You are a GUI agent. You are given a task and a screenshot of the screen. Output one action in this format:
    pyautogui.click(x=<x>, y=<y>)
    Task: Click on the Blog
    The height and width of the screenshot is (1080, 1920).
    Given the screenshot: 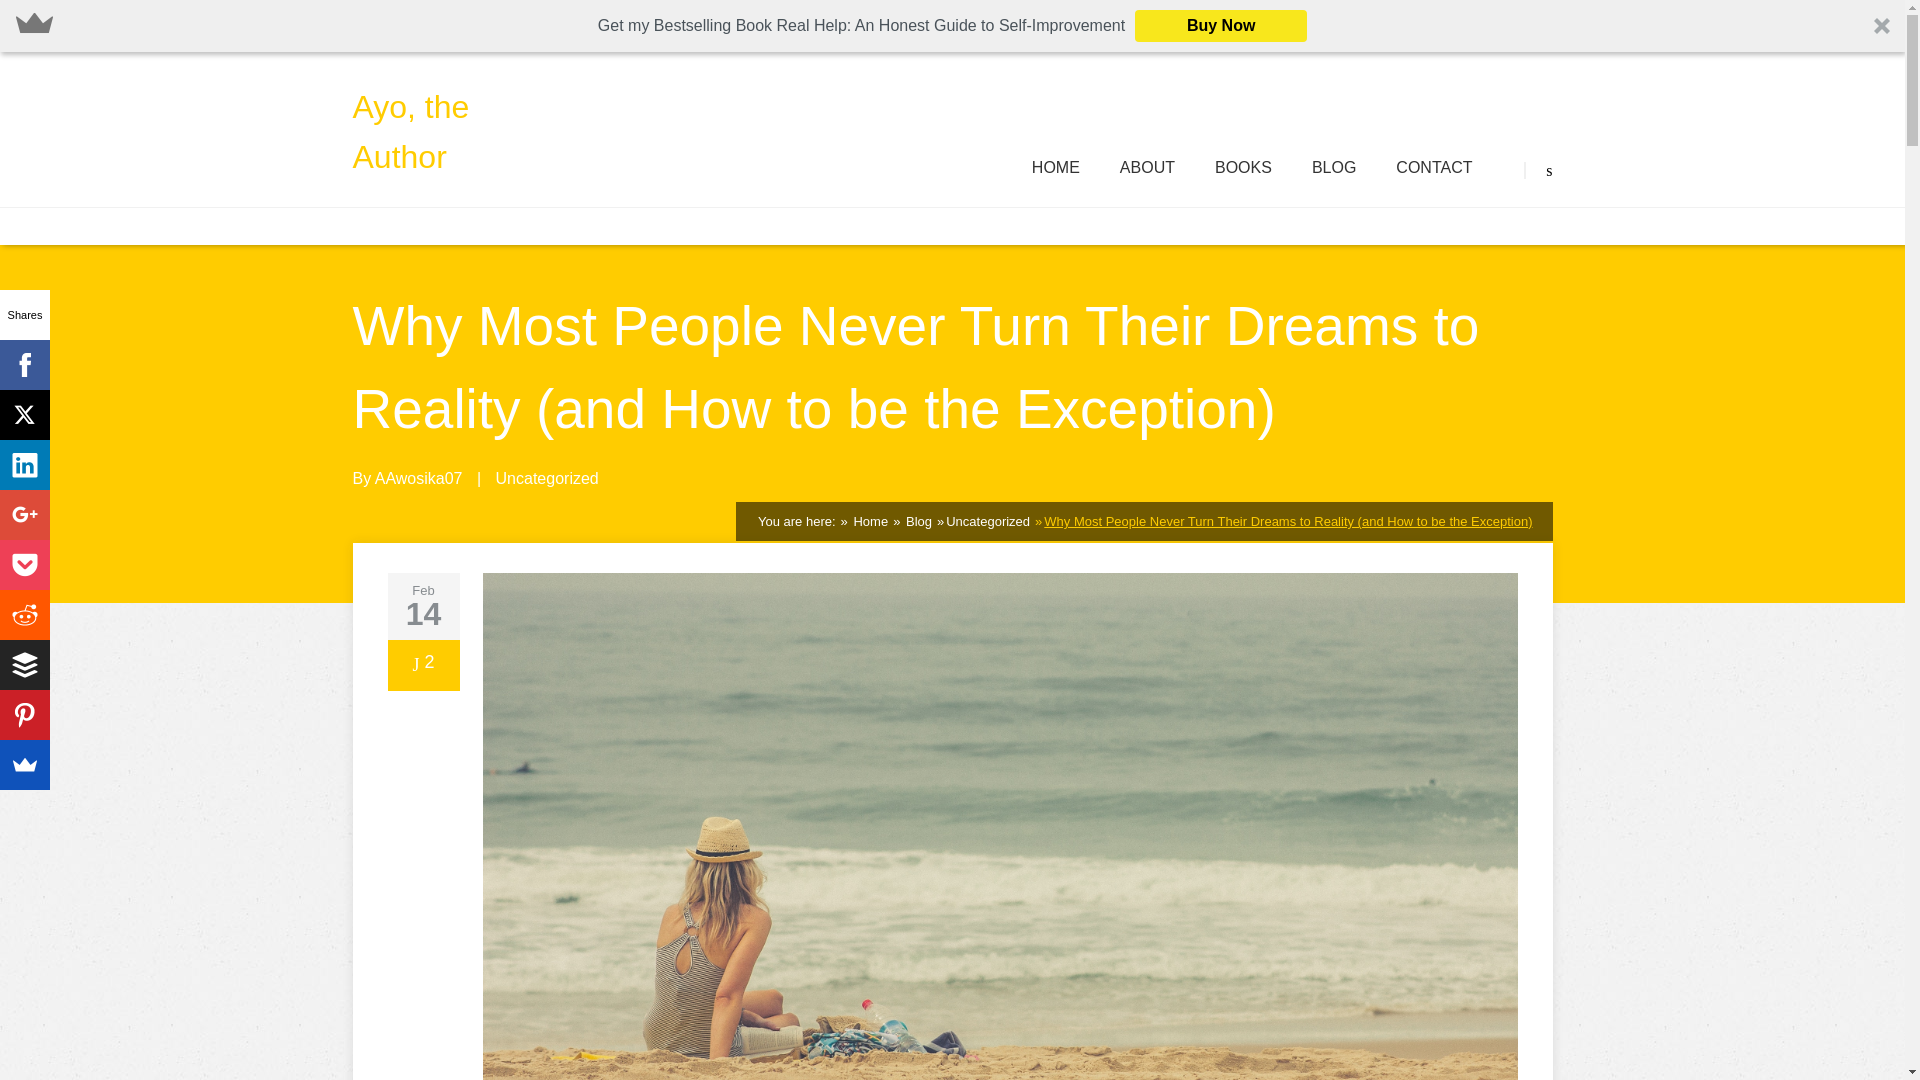 What is the action you would take?
    pyautogui.click(x=916, y=522)
    